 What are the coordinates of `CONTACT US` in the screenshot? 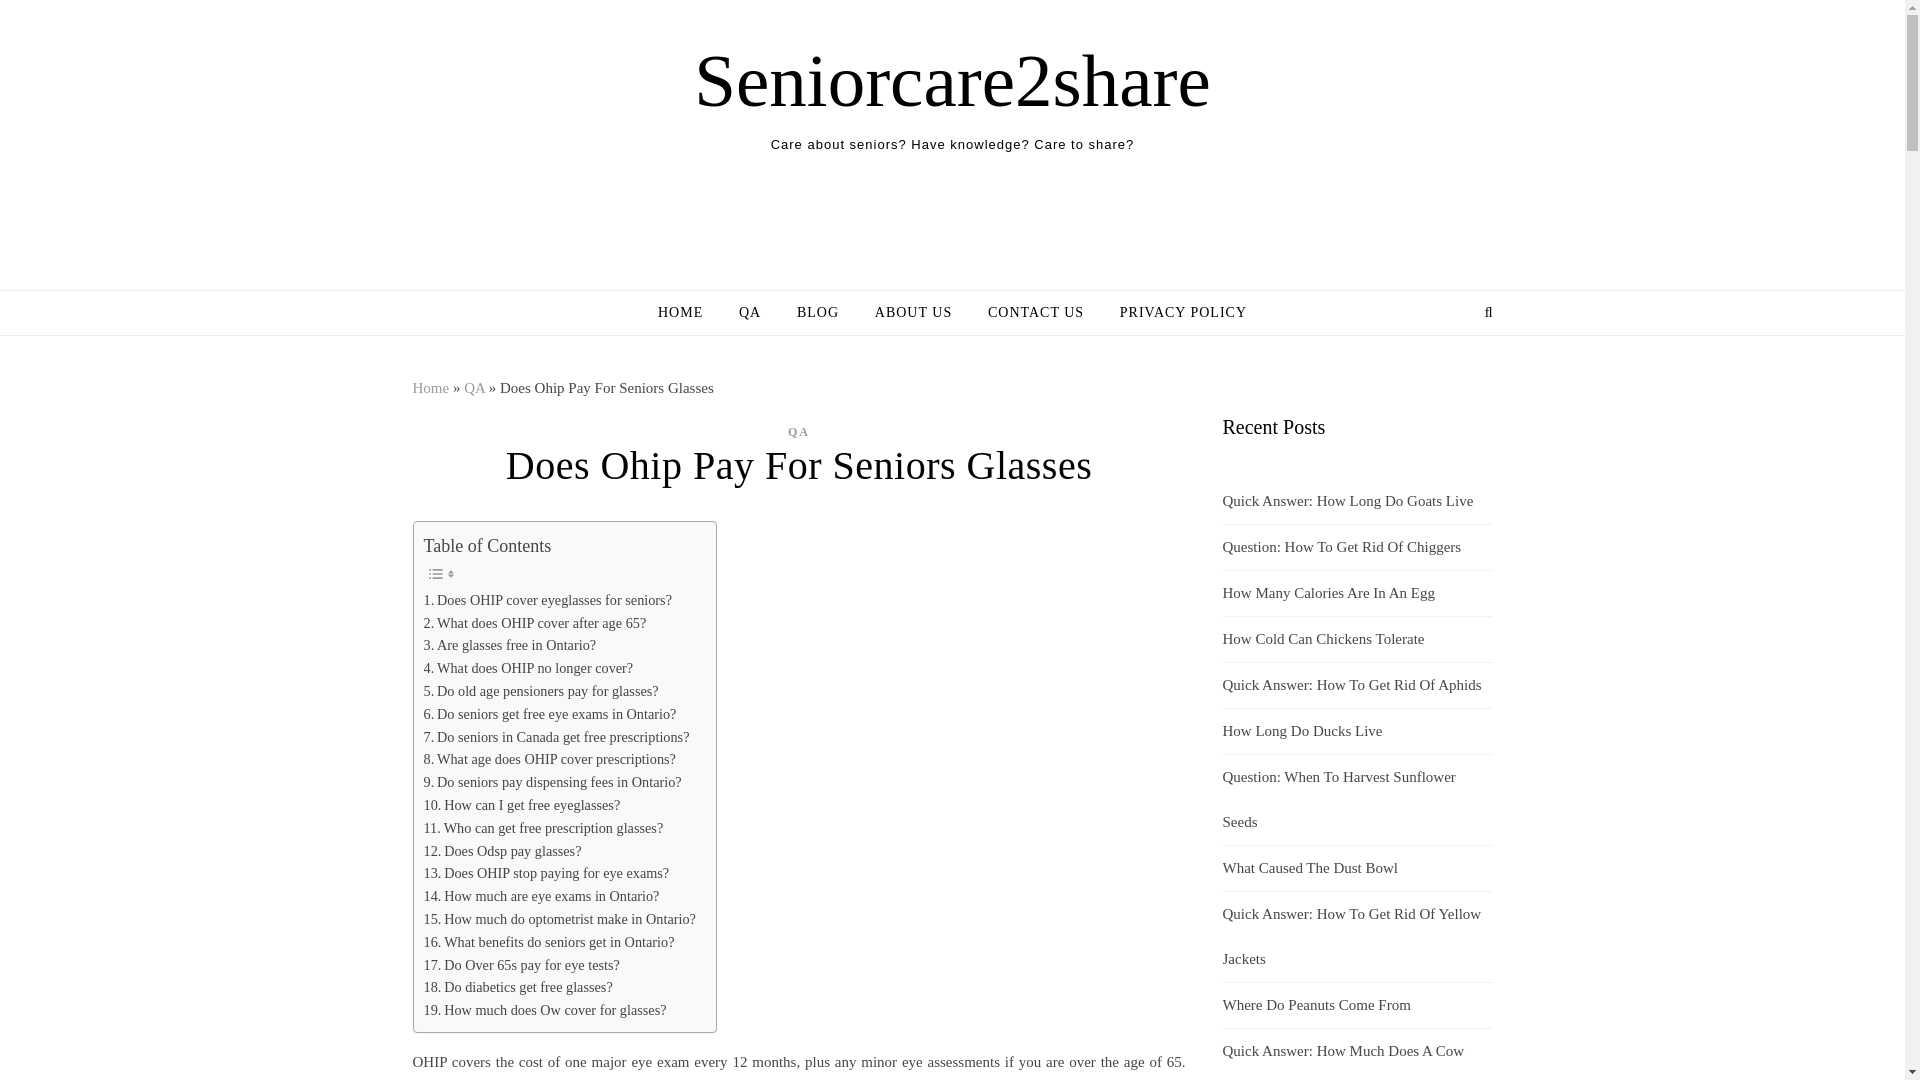 It's located at (1036, 312).